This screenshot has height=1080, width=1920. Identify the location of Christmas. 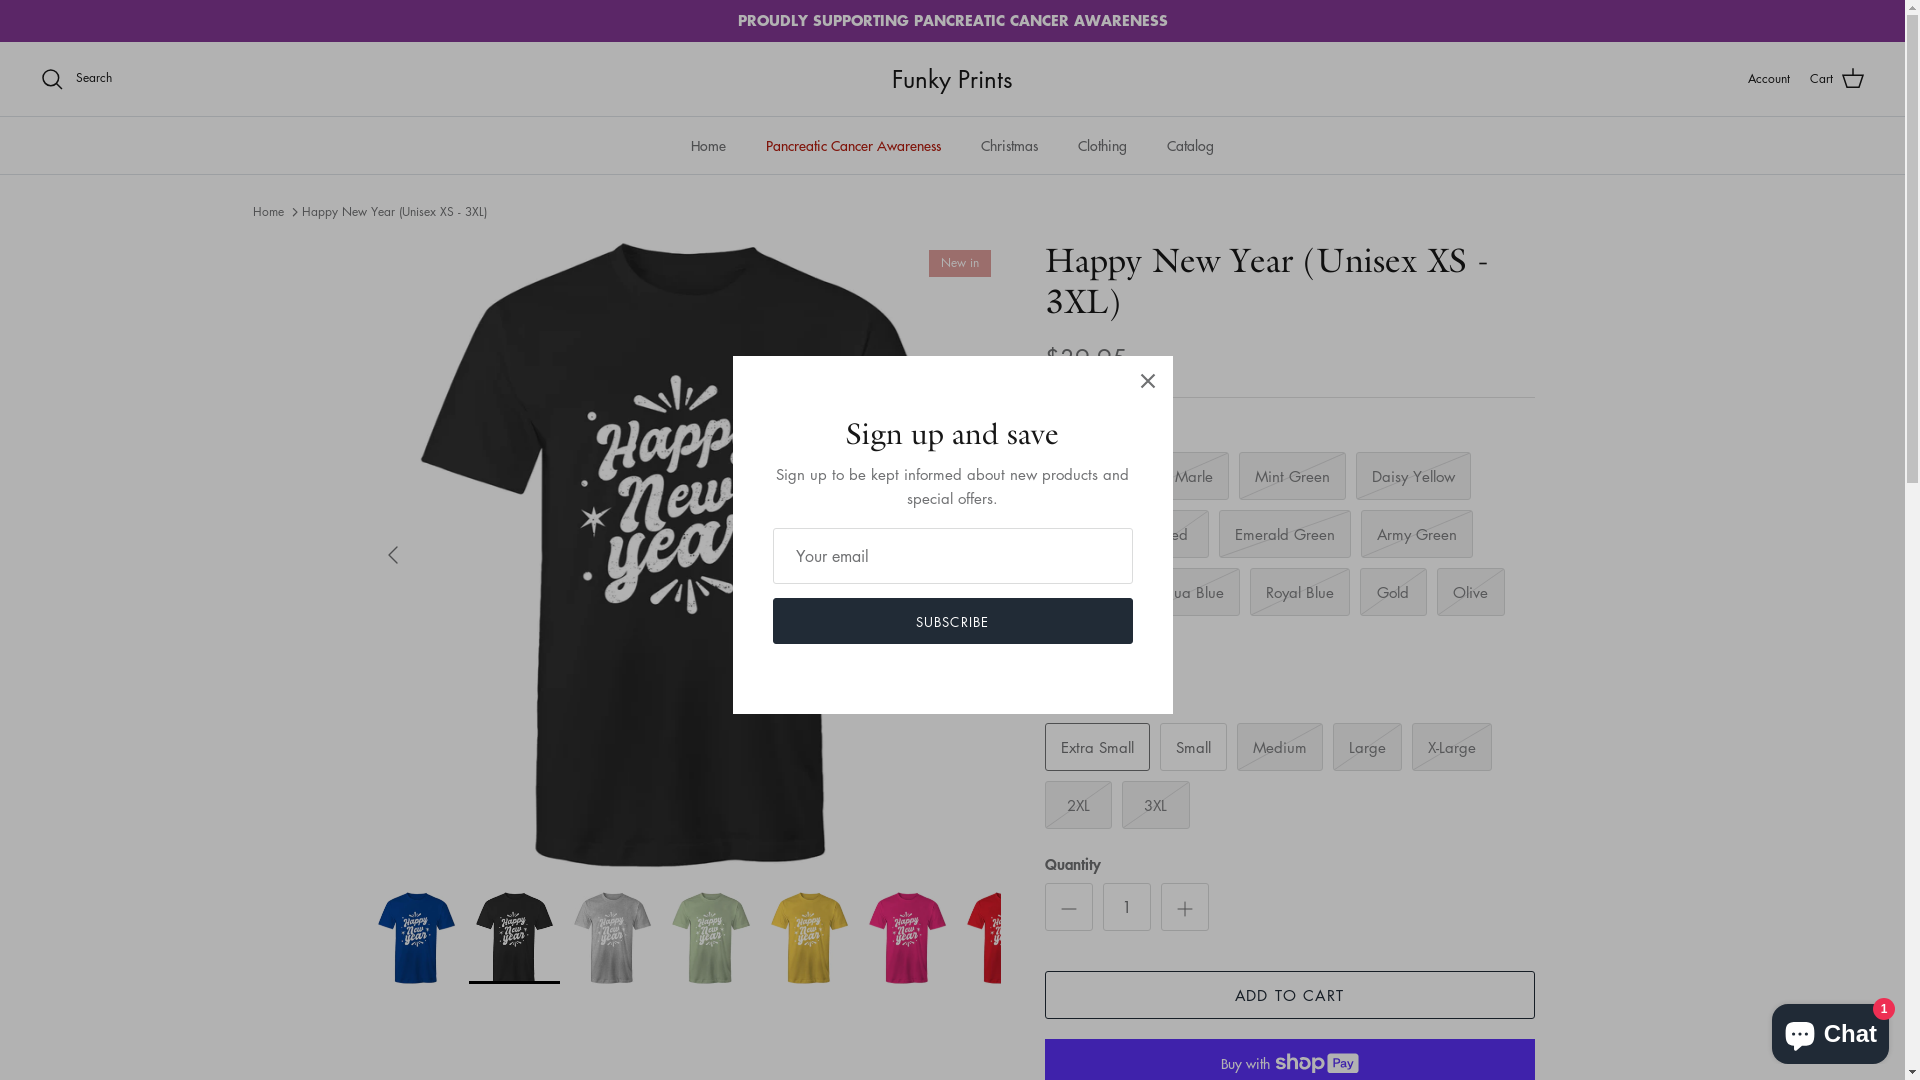
(1010, 146).